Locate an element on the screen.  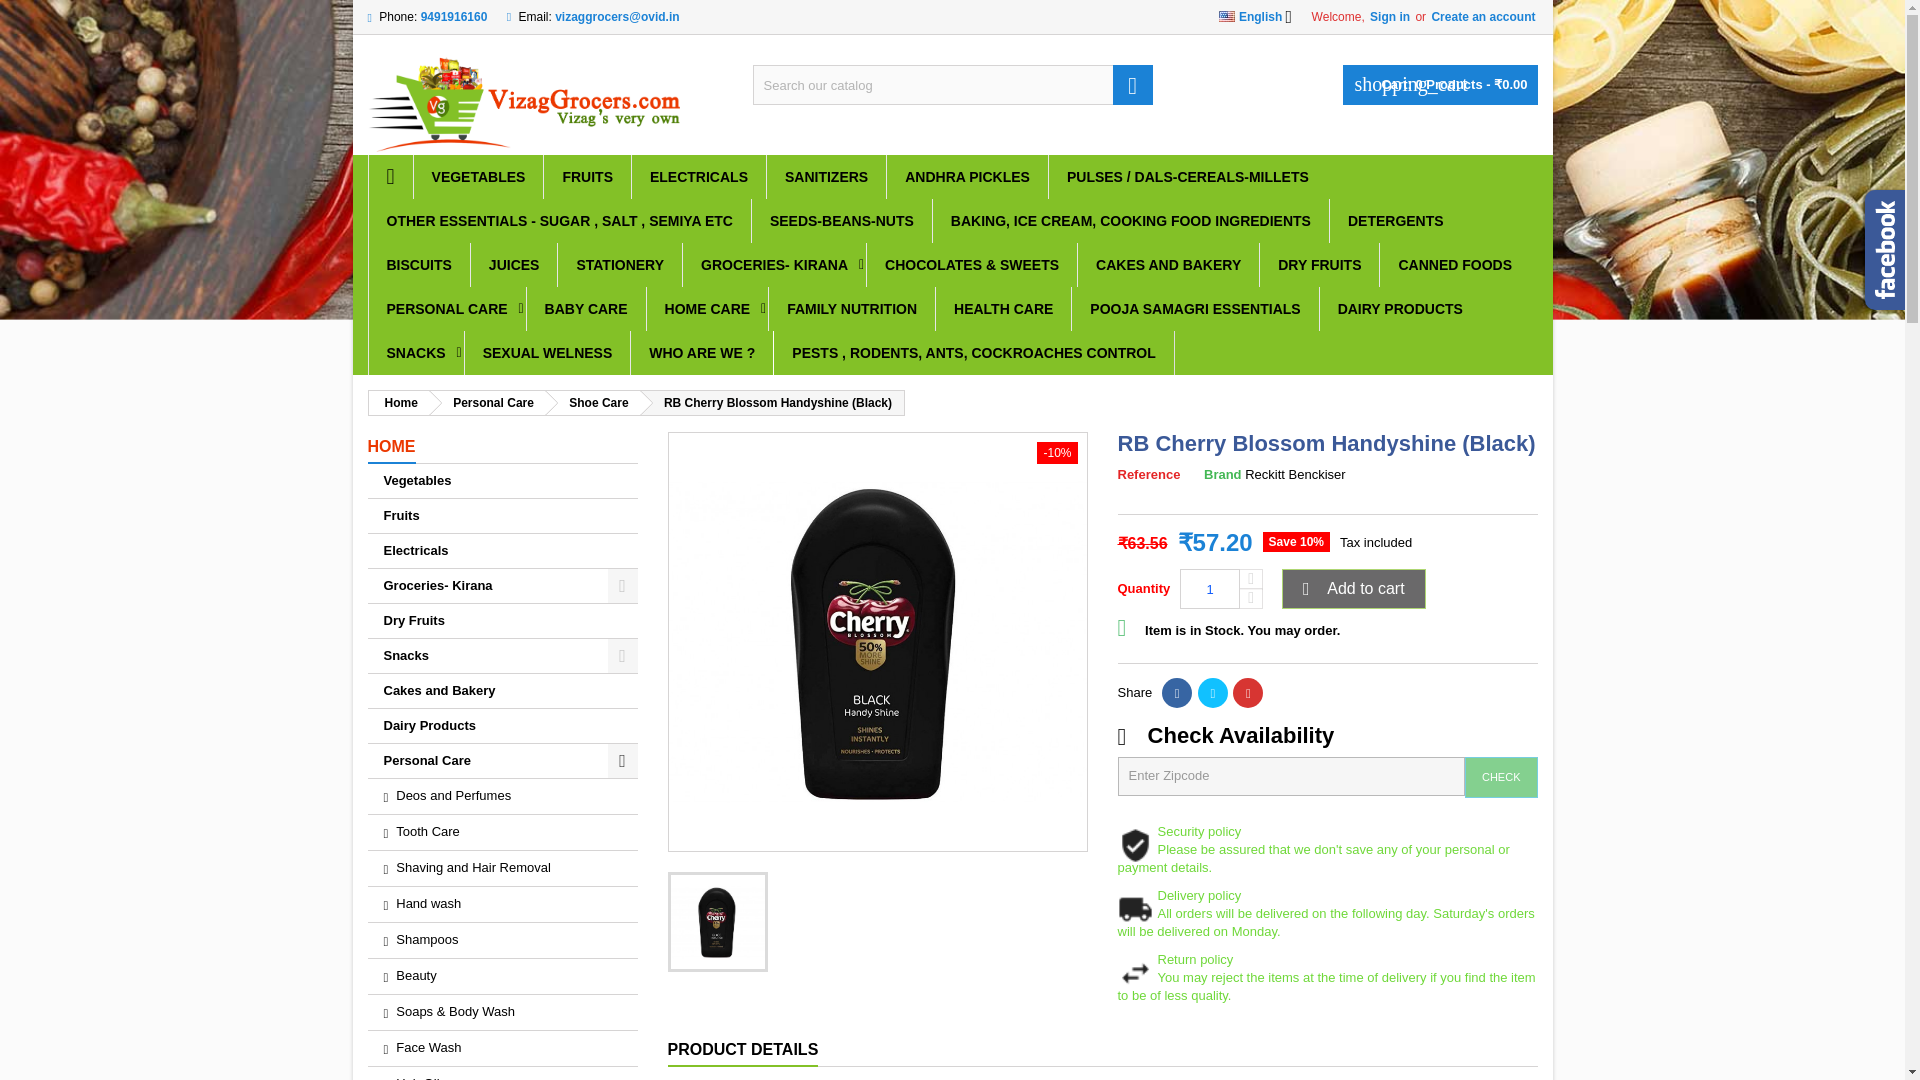
STATIONERY is located at coordinates (620, 265).